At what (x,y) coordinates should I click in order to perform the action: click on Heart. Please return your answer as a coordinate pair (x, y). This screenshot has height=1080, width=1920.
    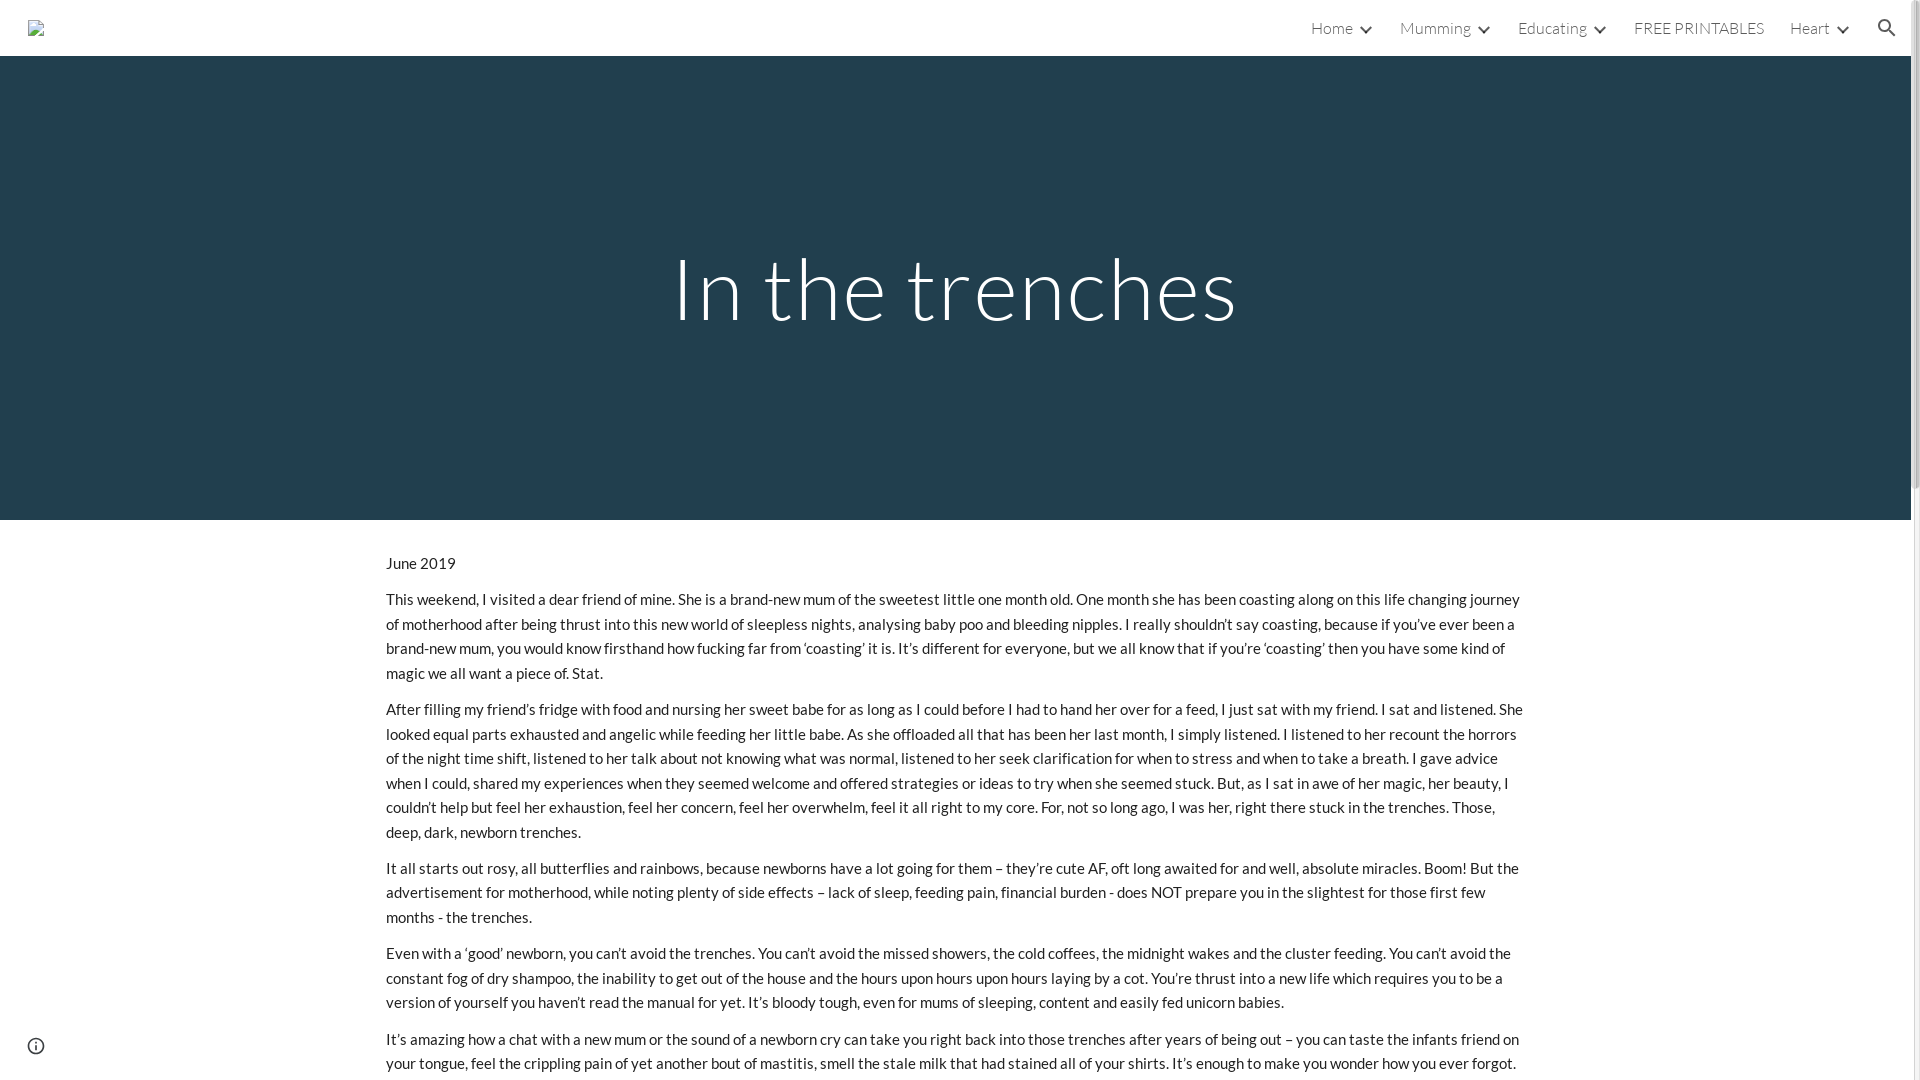
    Looking at the image, I should click on (1810, 28).